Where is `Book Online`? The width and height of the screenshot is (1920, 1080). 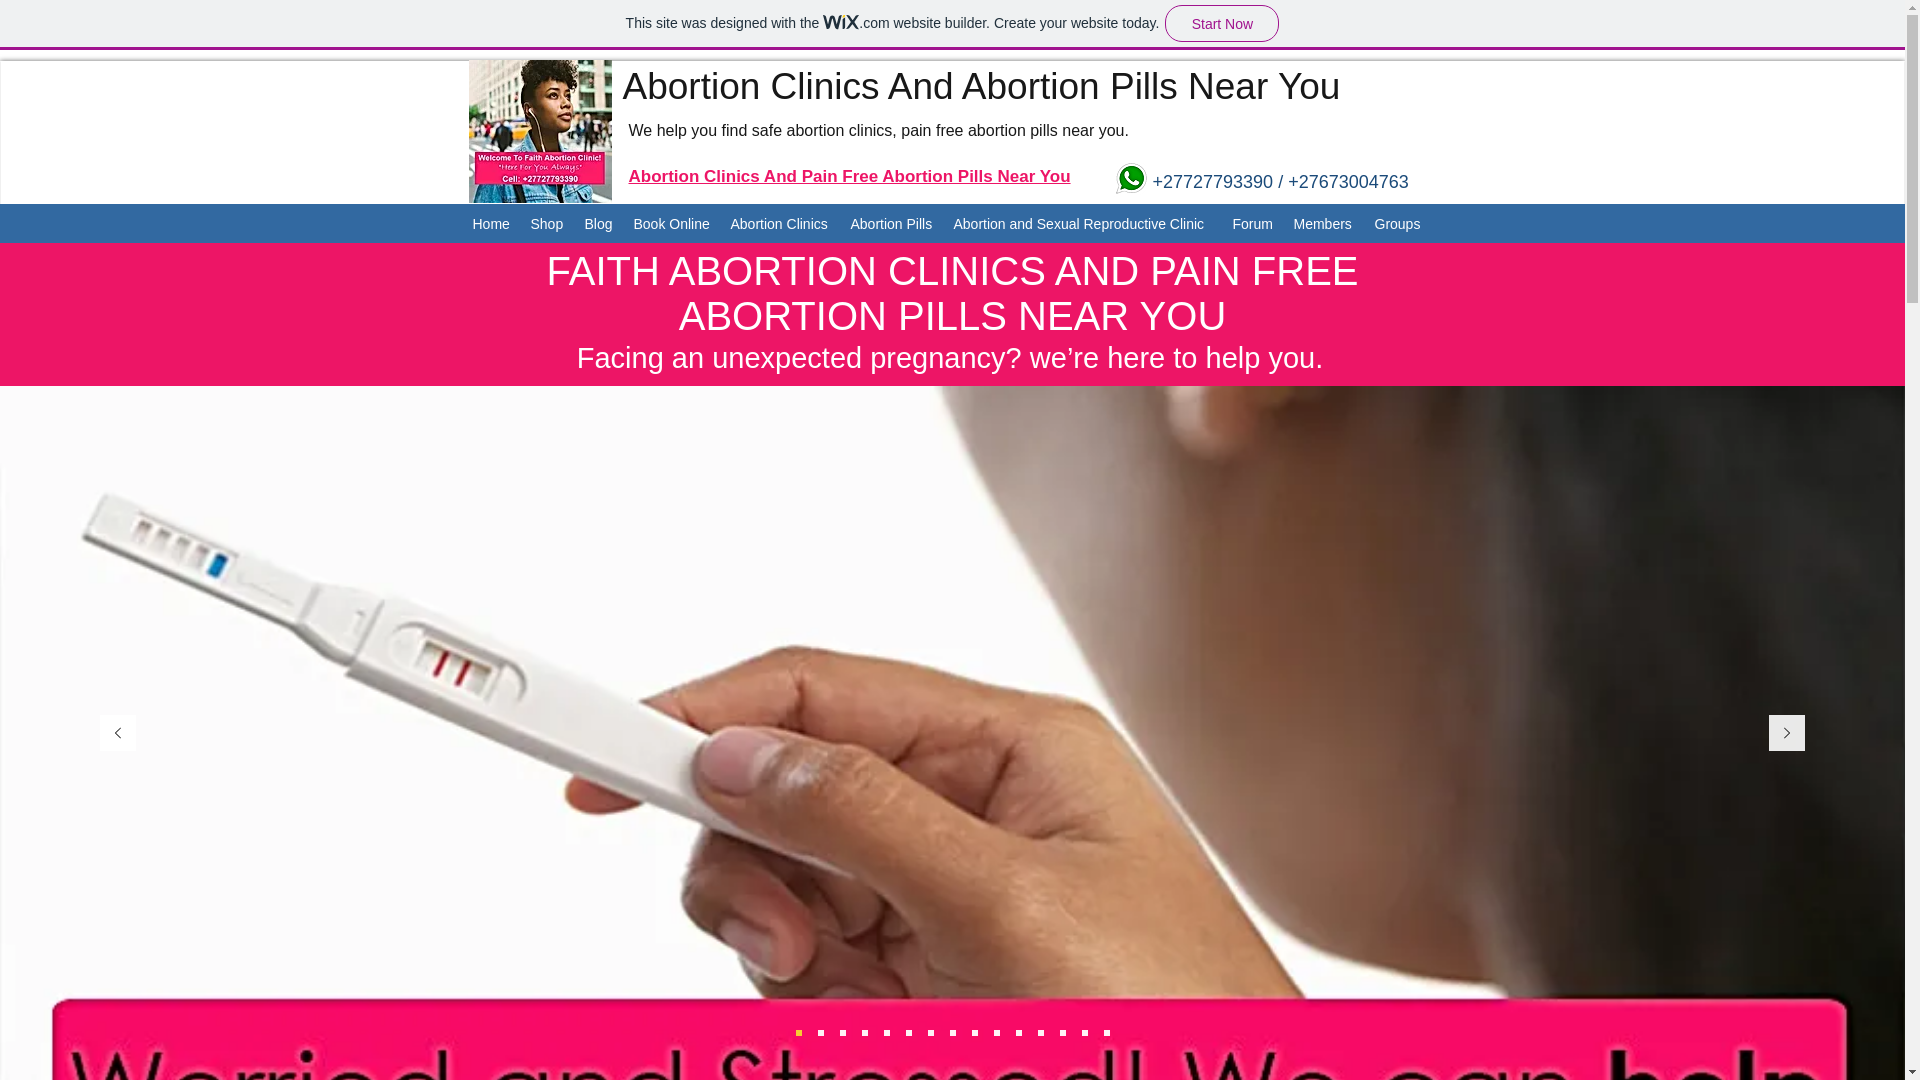
Book Online is located at coordinates (672, 224).